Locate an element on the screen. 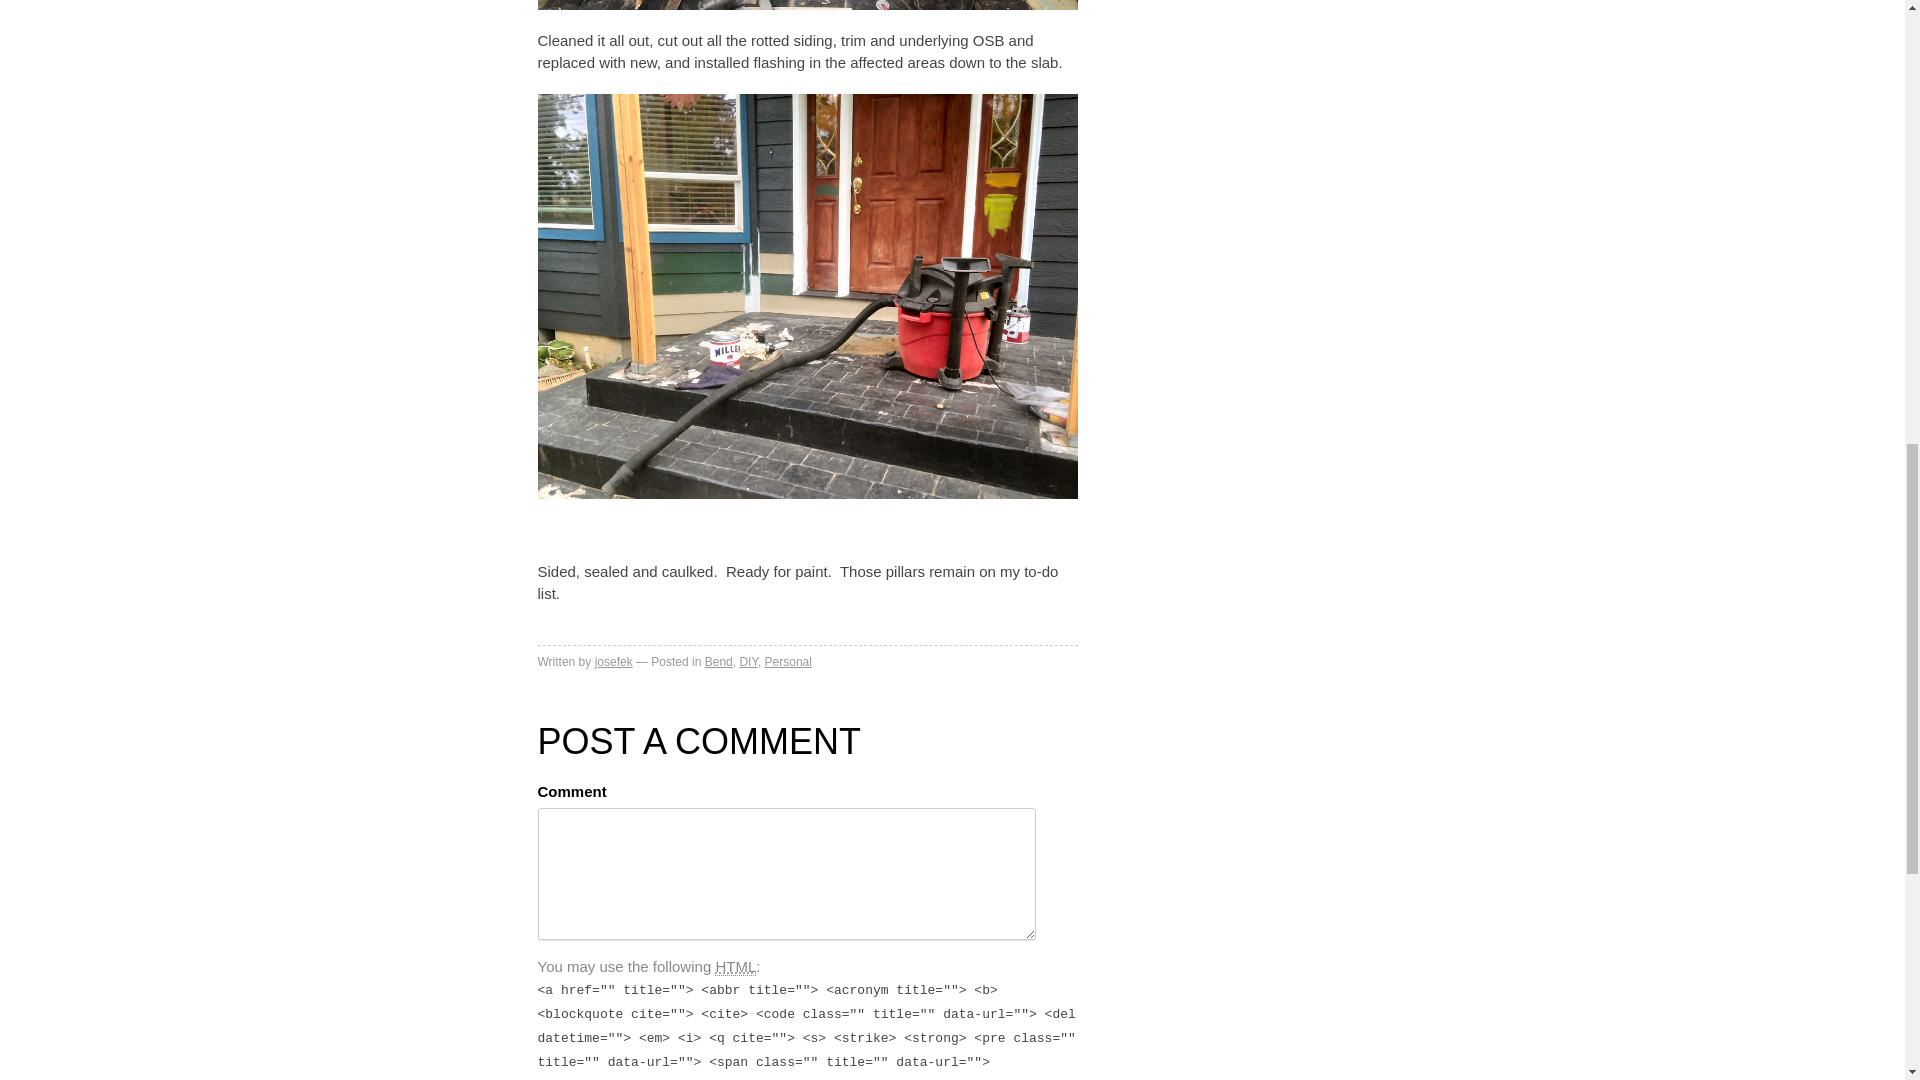  DIY is located at coordinates (748, 661).